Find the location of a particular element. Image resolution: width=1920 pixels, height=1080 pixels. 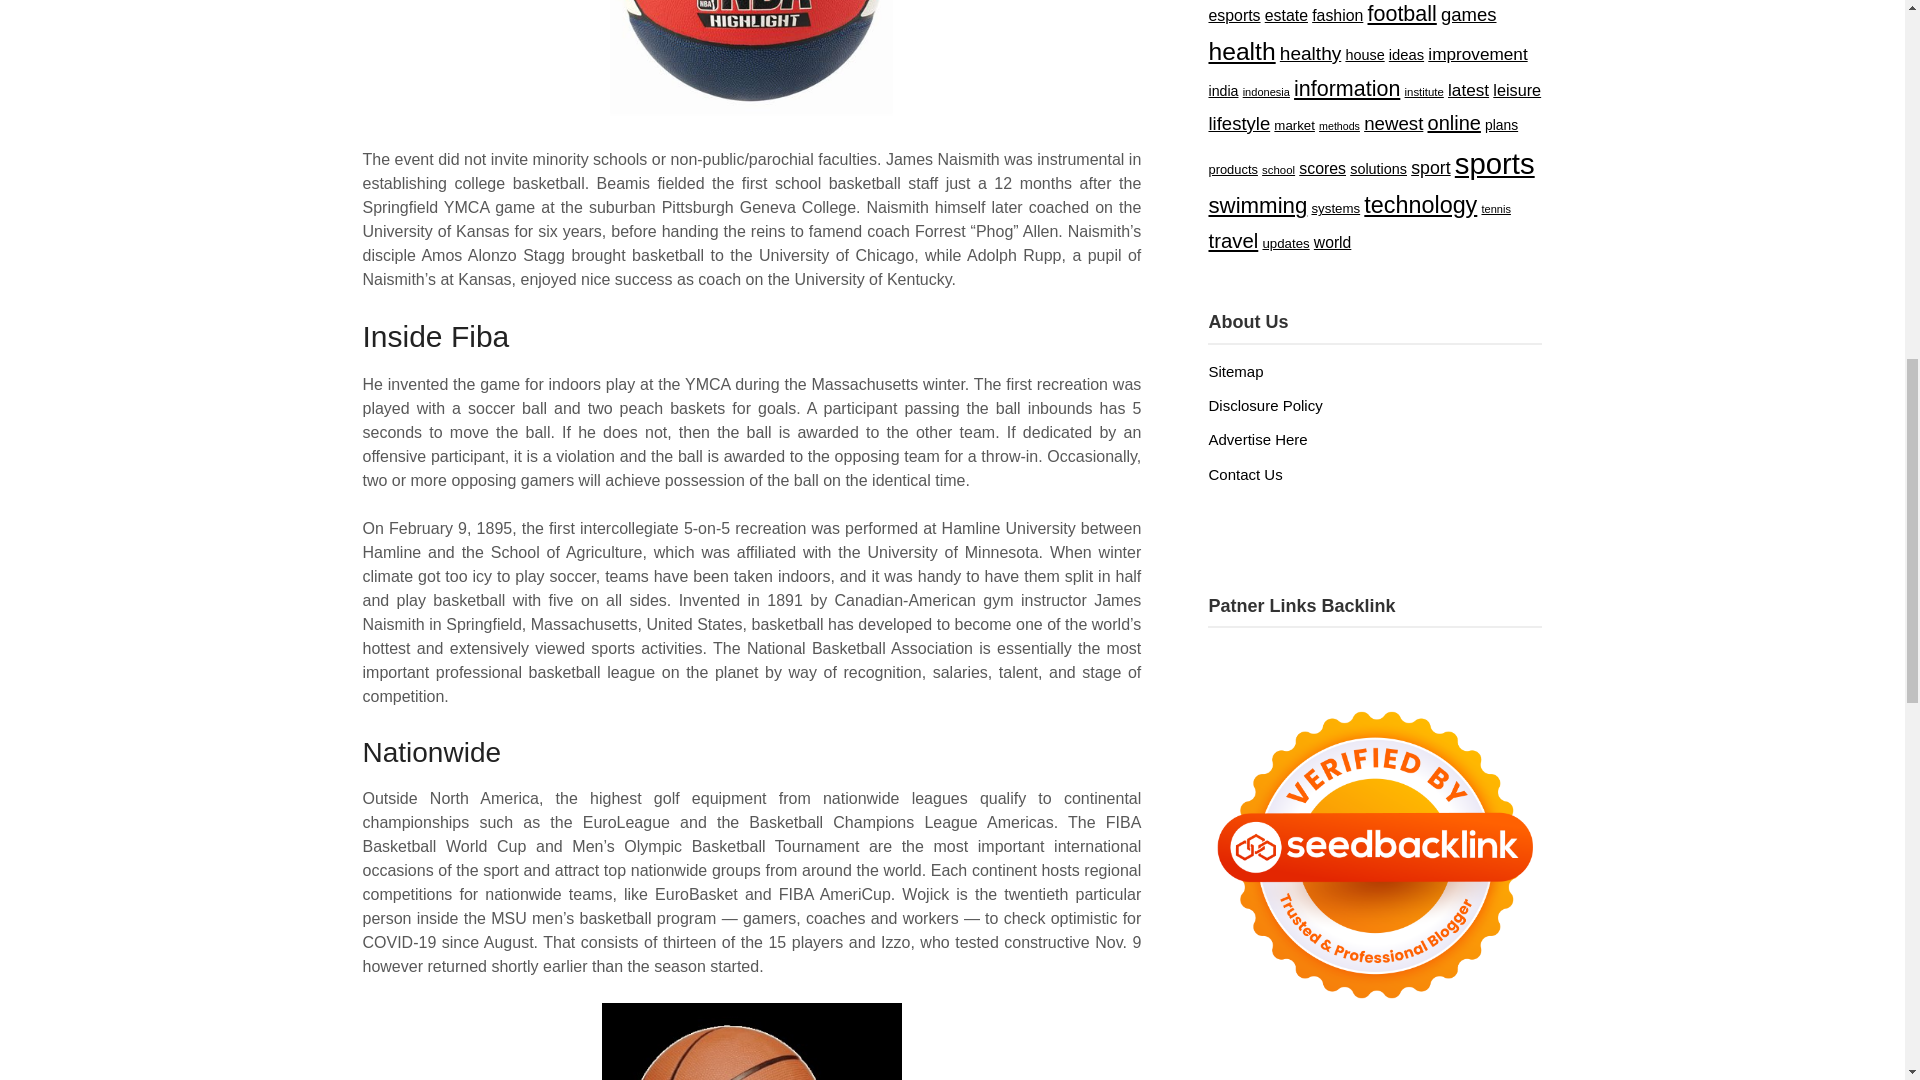

health is located at coordinates (1240, 50).